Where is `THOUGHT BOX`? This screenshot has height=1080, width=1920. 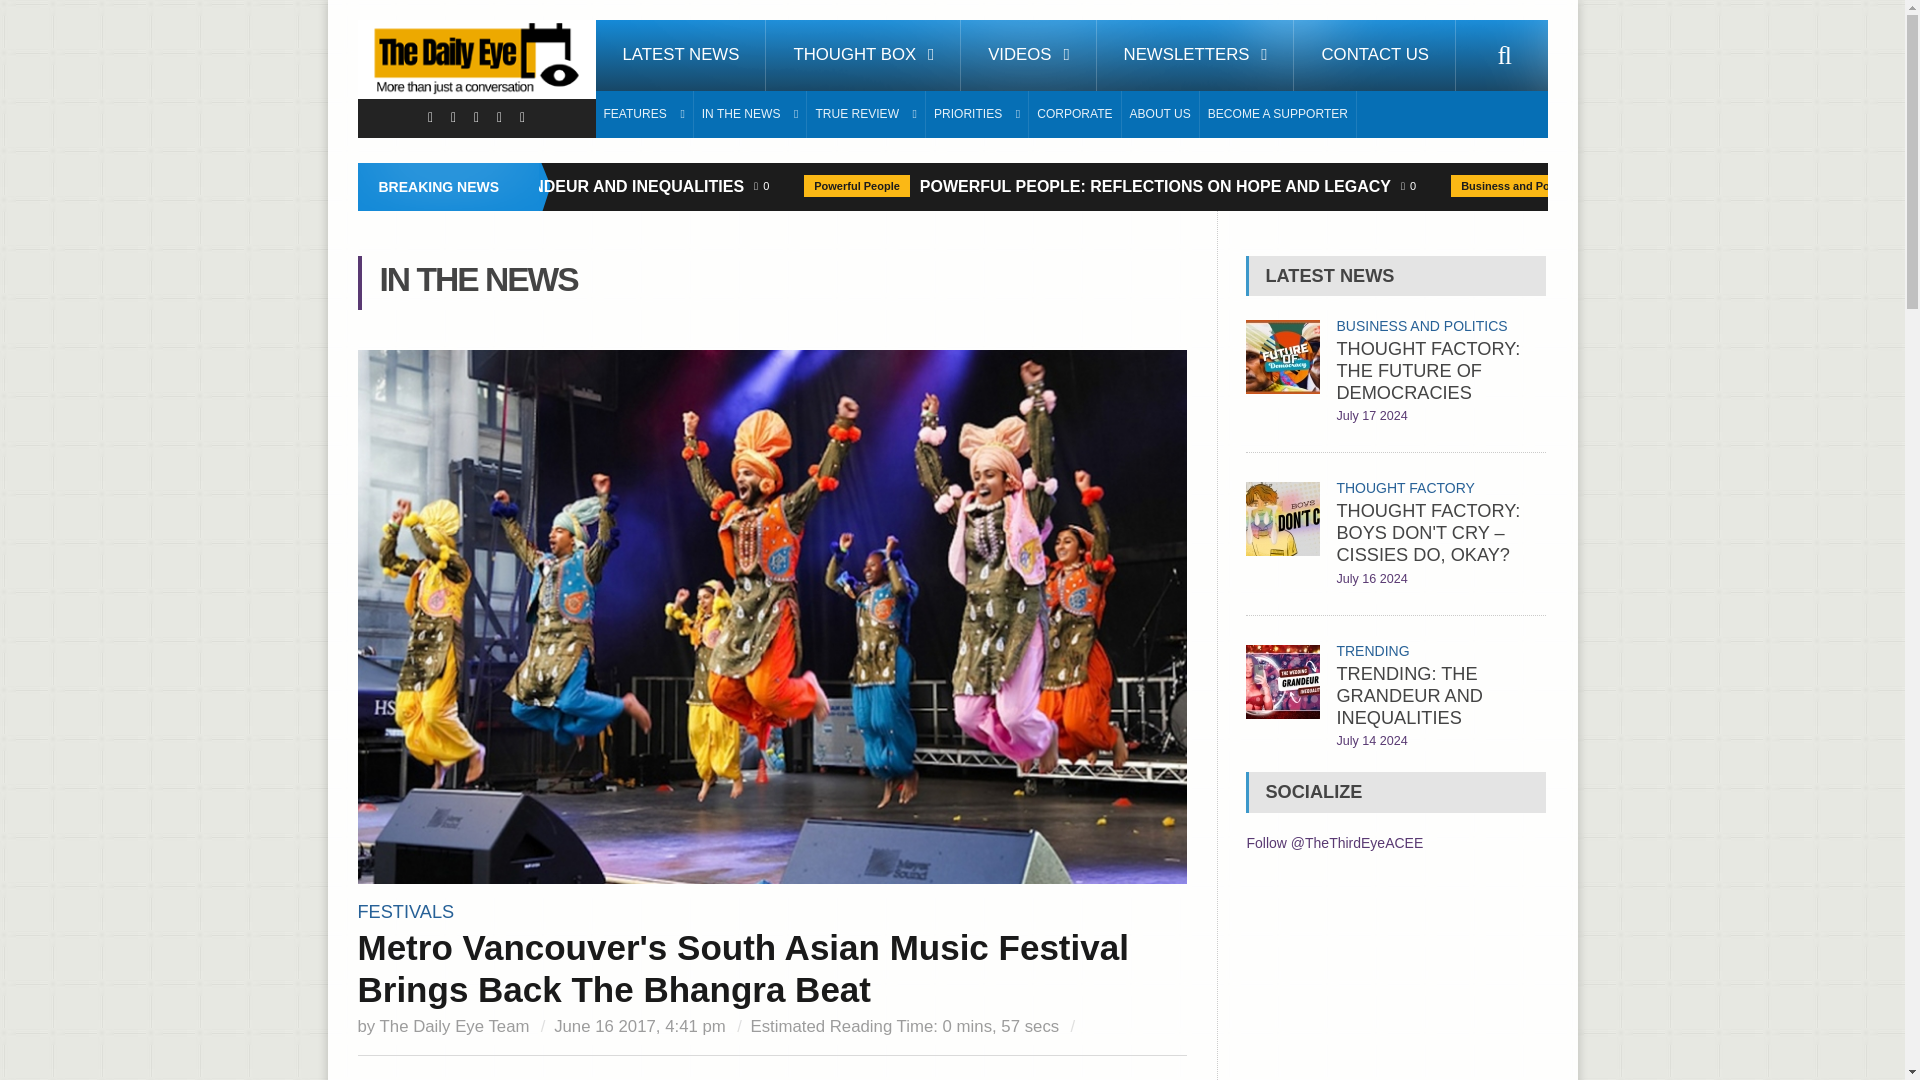 THOUGHT BOX is located at coordinates (864, 55).